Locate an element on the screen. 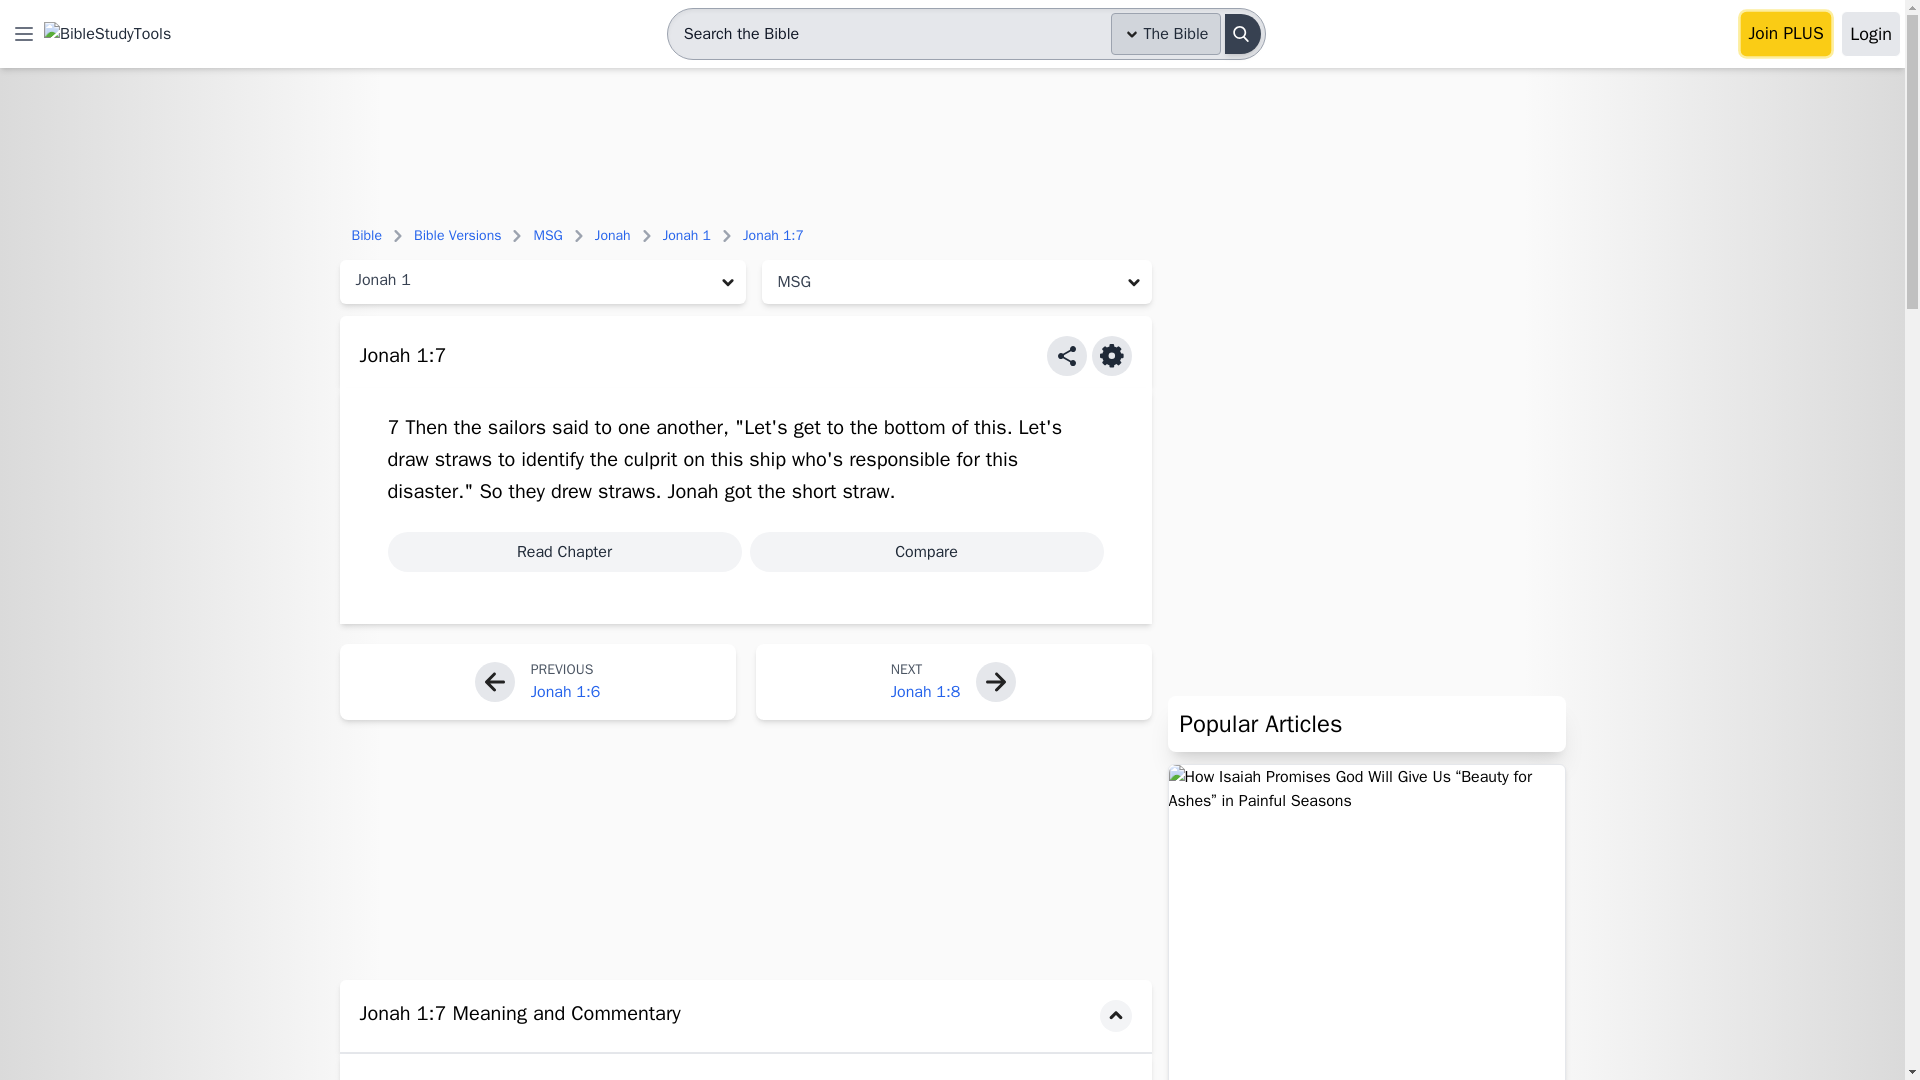 The image size is (1920, 1080). Scripture Settings is located at coordinates (1112, 355).